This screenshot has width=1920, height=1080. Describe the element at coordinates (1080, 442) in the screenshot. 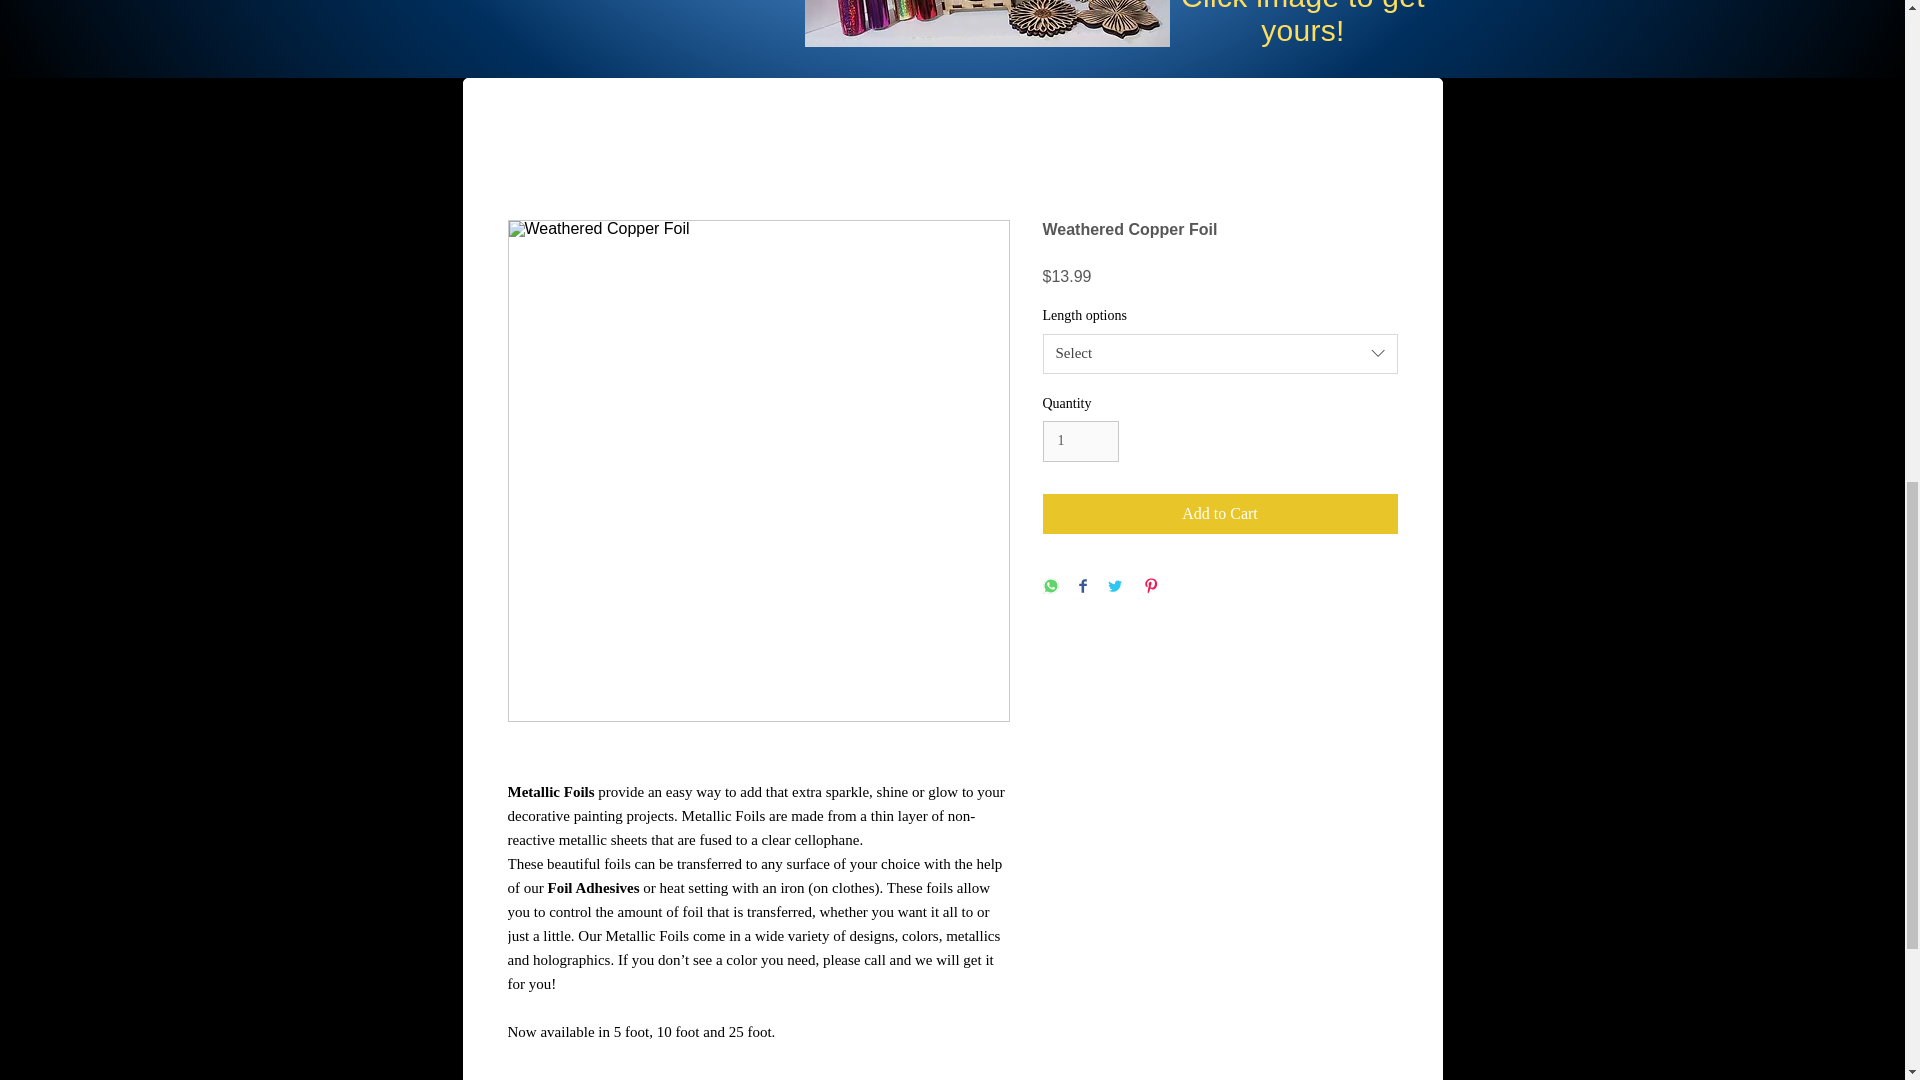

I see `1` at that location.